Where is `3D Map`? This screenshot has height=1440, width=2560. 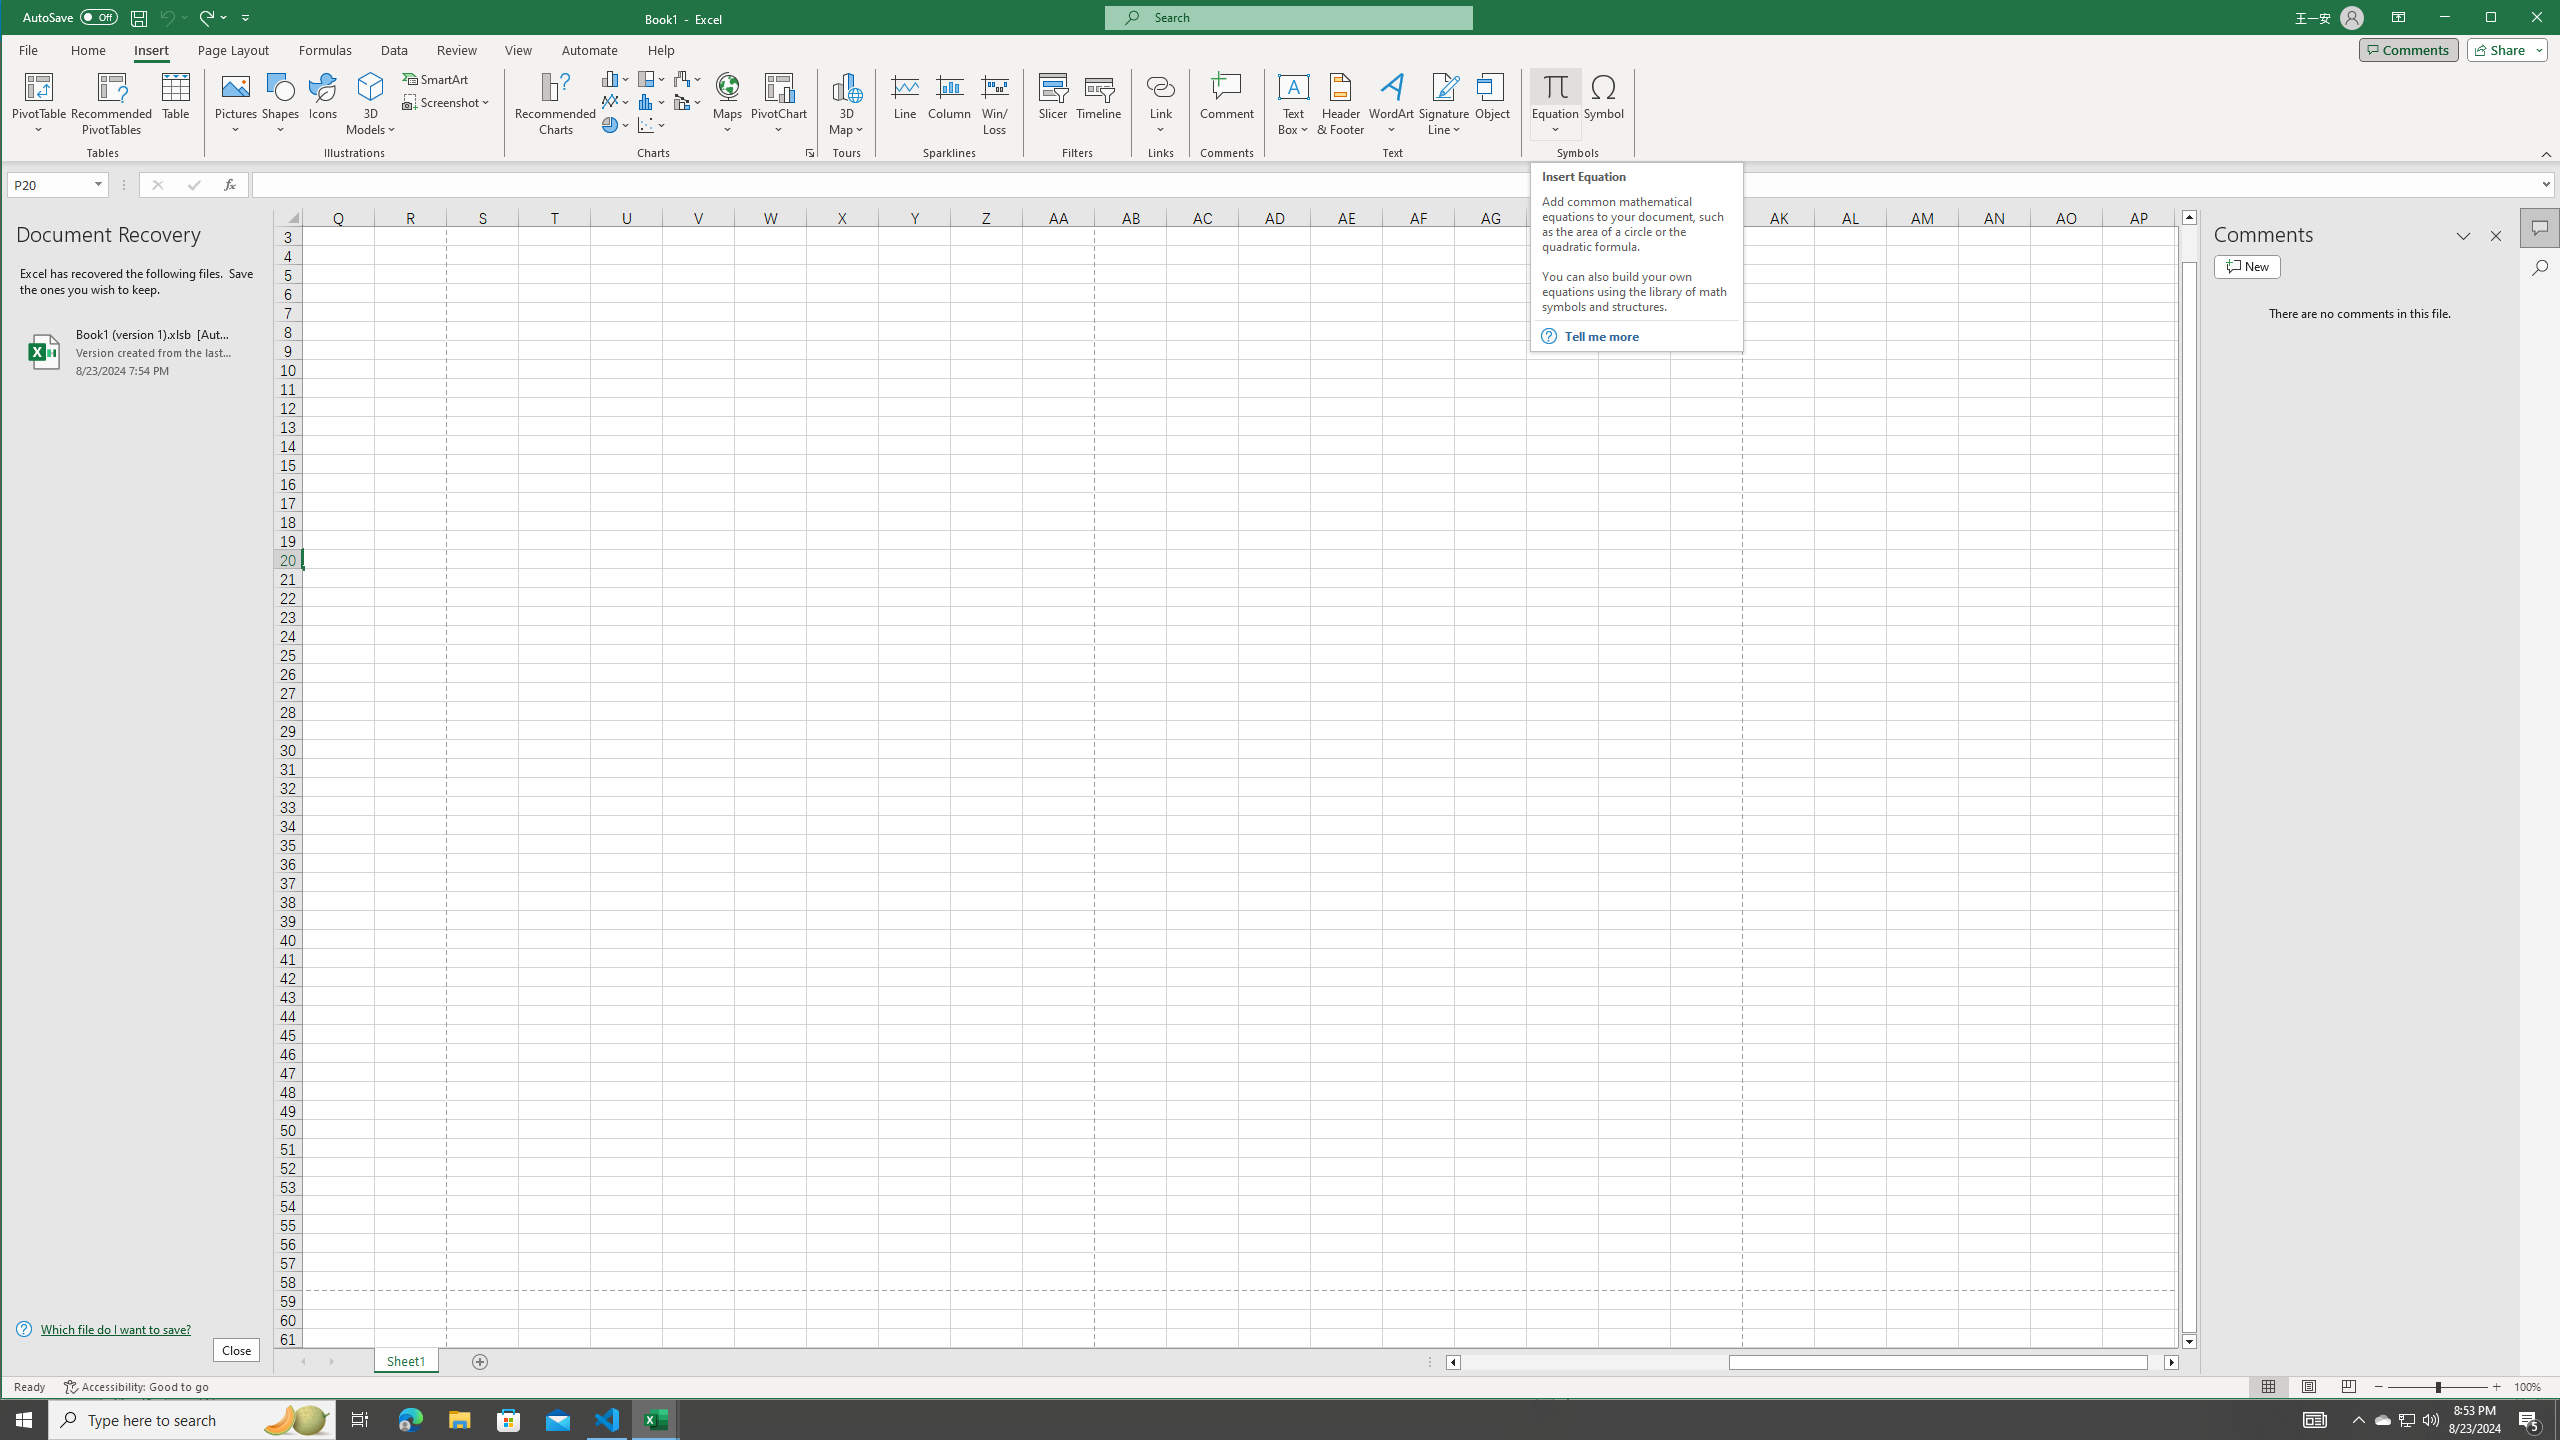 3D Map is located at coordinates (846, 104).